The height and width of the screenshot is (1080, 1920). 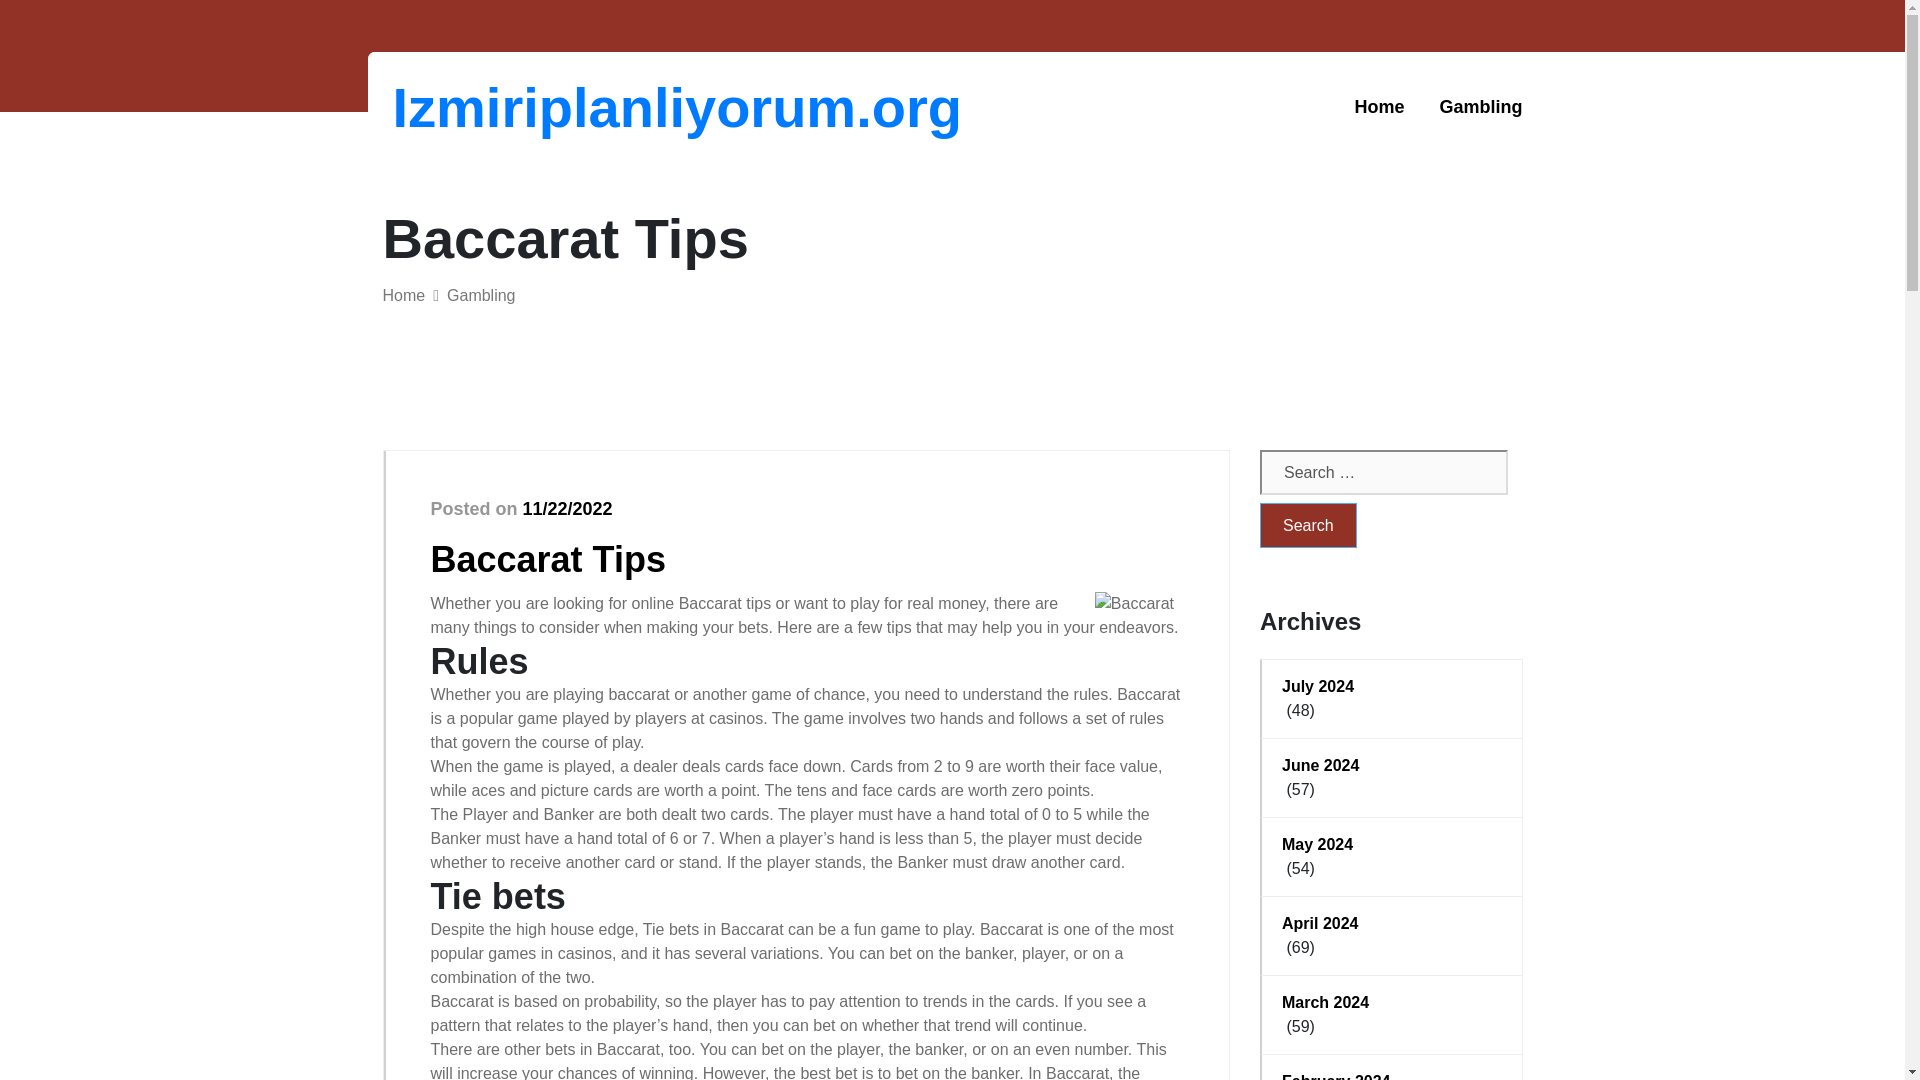 I want to click on Izmiriplanliyorum.org, so click(x=496, y=107).